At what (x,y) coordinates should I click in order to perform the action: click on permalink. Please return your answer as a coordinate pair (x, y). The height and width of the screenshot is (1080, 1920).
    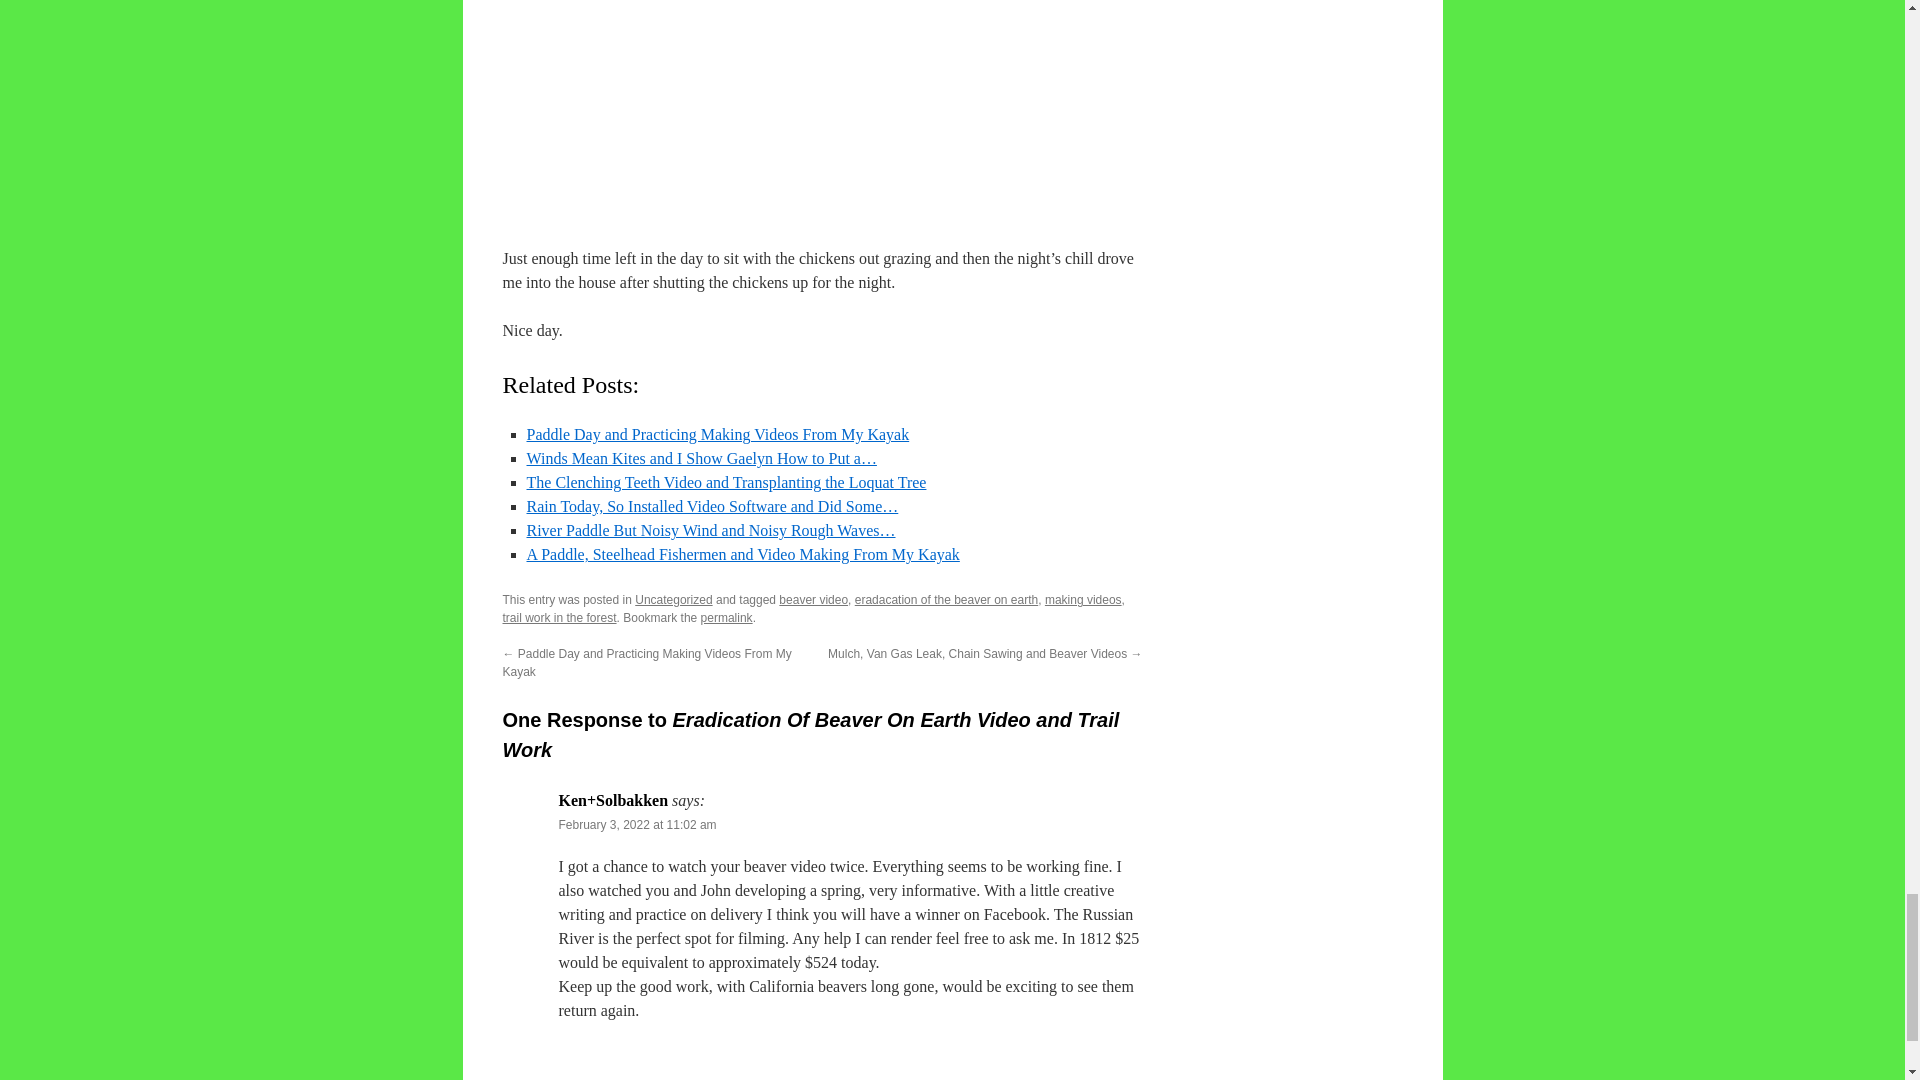
    Looking at the image, I should click on (726, 618).